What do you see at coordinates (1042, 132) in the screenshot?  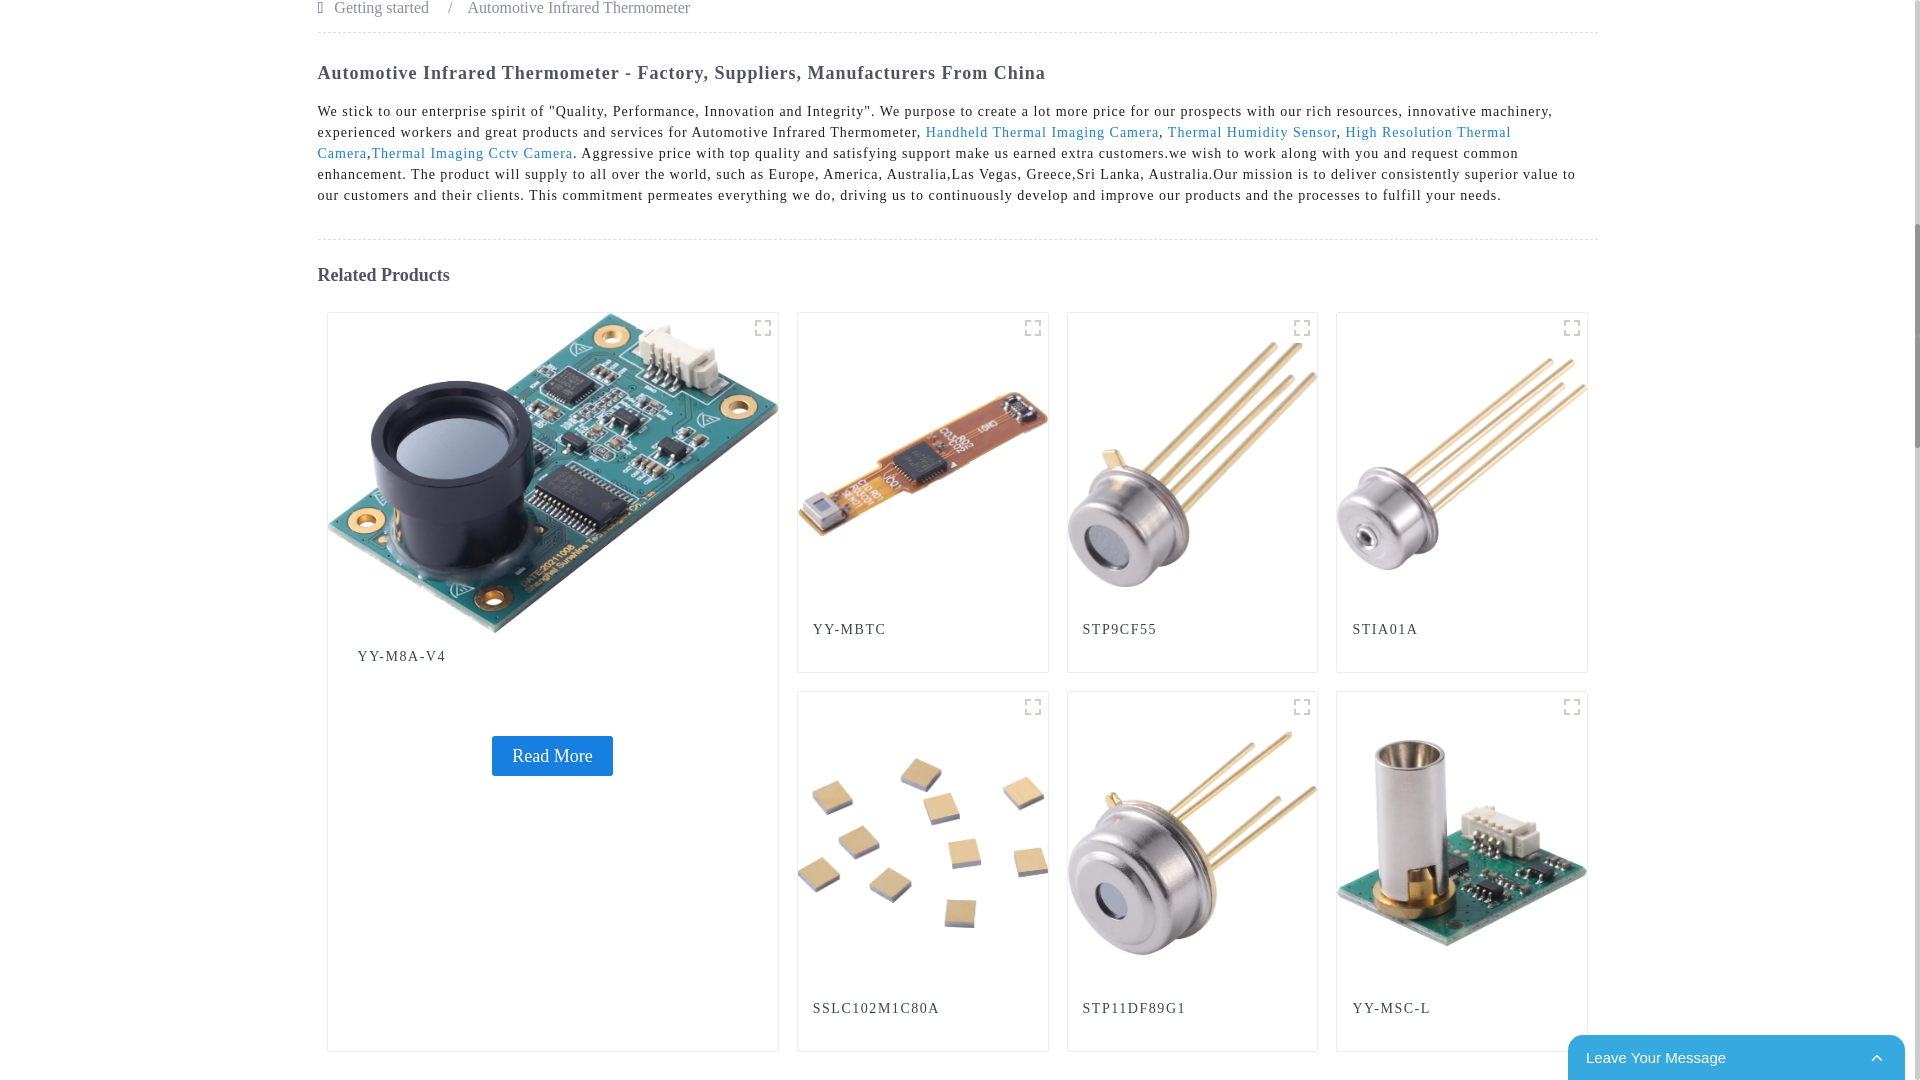 I see `Handheld Thermal Imaging Camera` at bounding box center [1042, 132].